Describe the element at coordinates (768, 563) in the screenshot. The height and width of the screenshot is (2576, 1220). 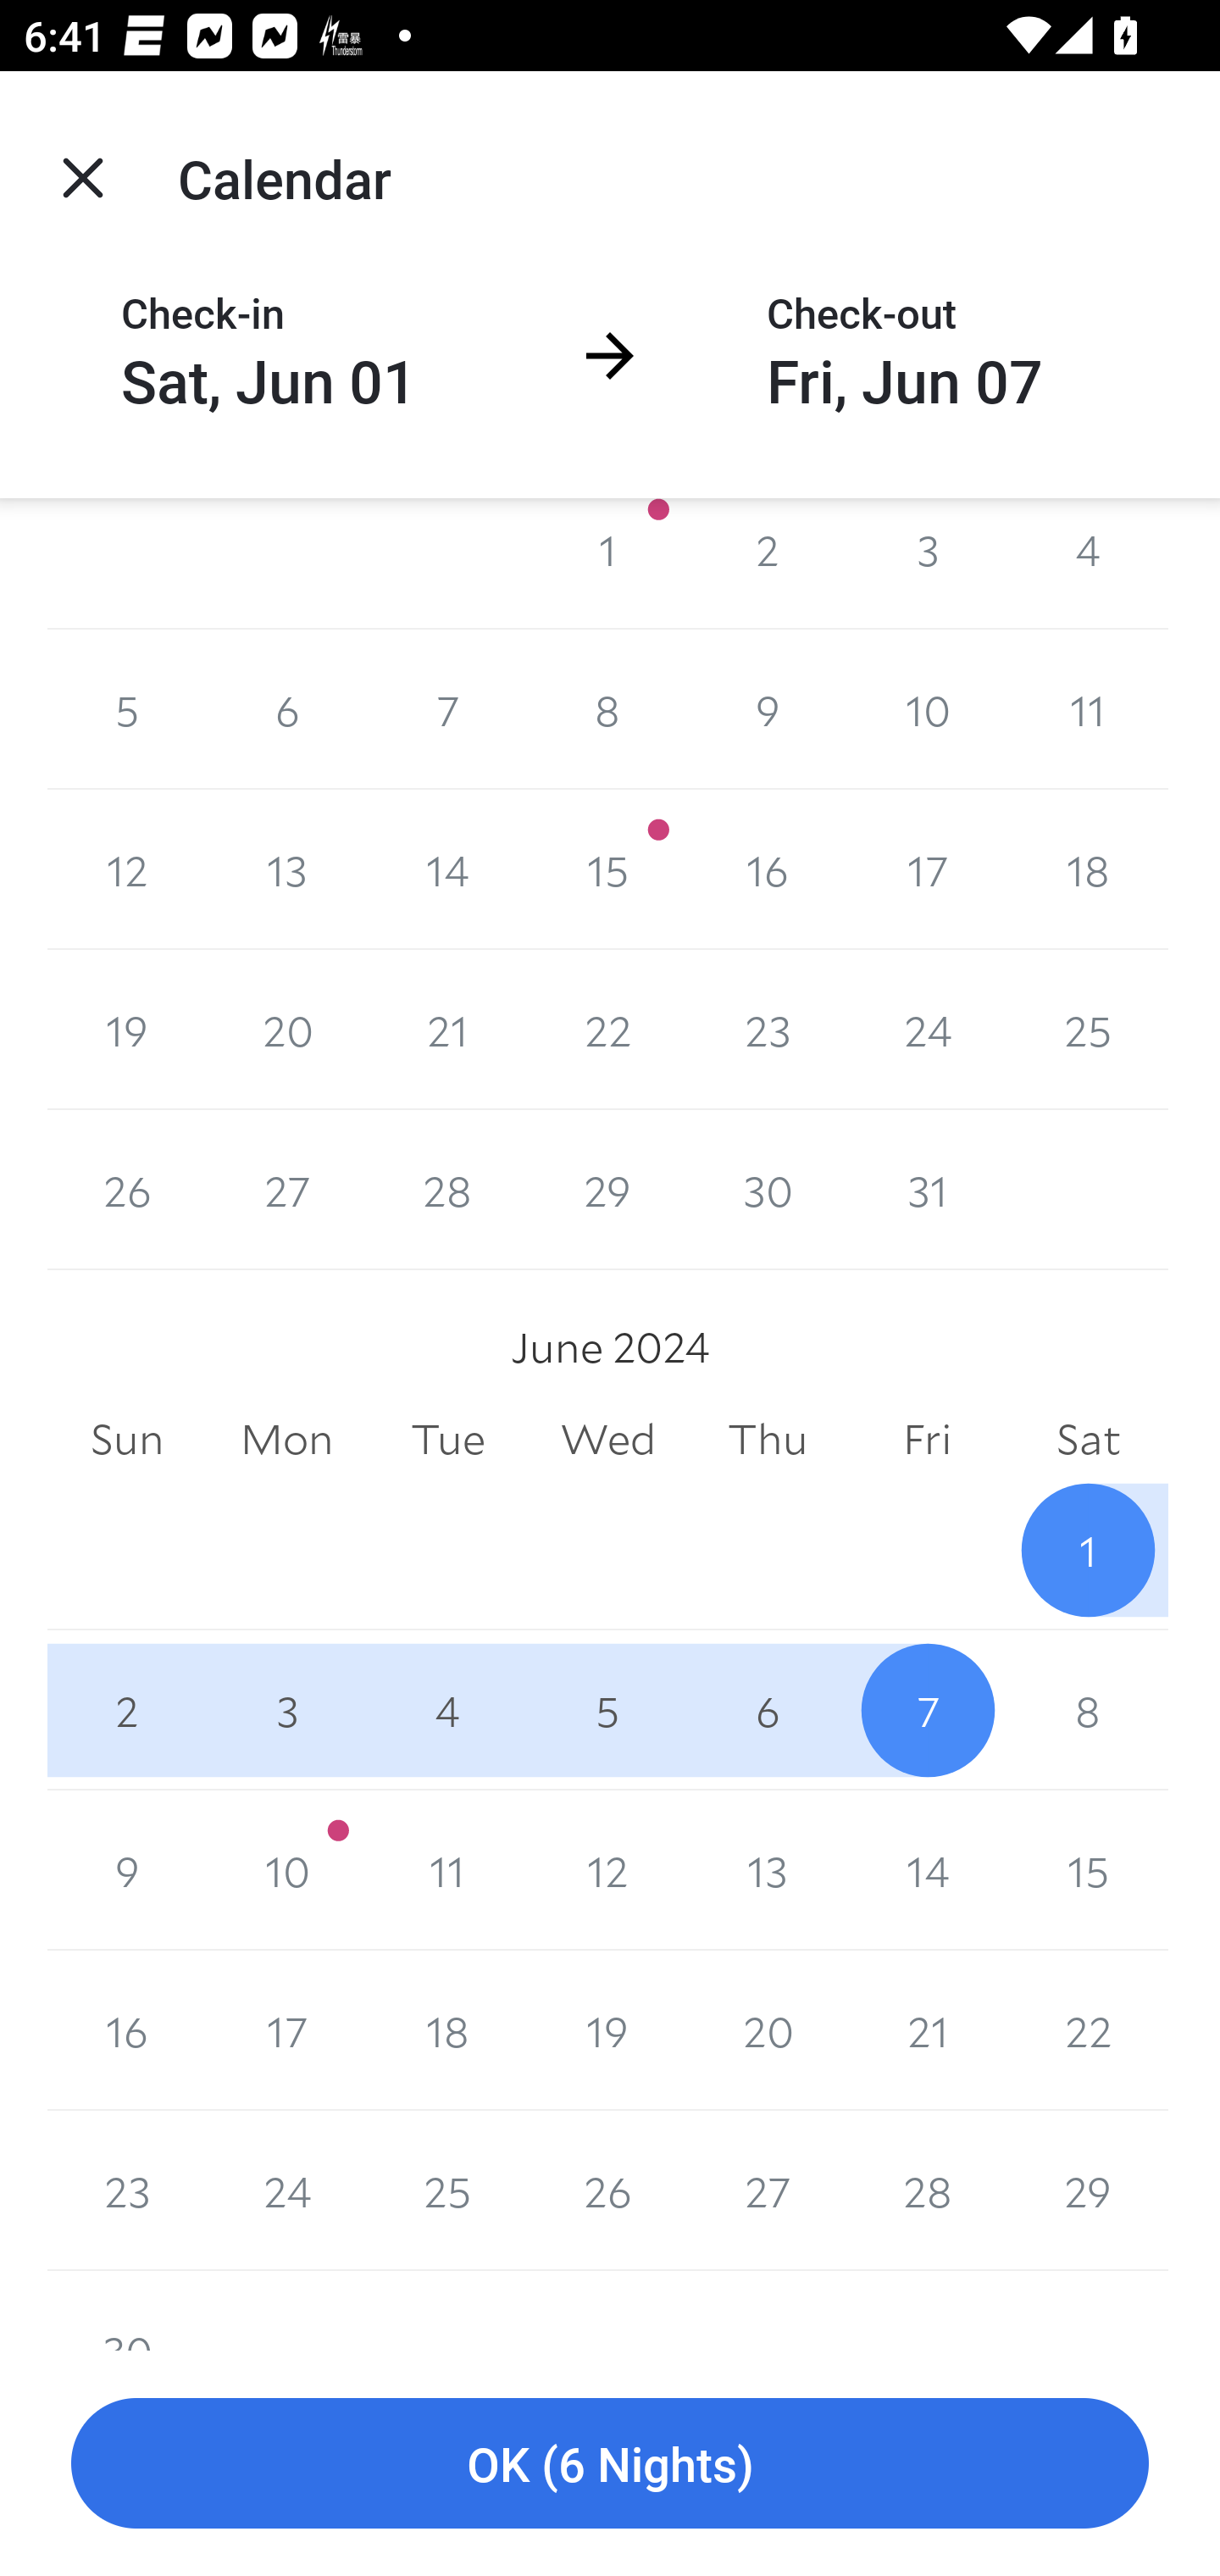
I see `2 2 May 2024` at that location.